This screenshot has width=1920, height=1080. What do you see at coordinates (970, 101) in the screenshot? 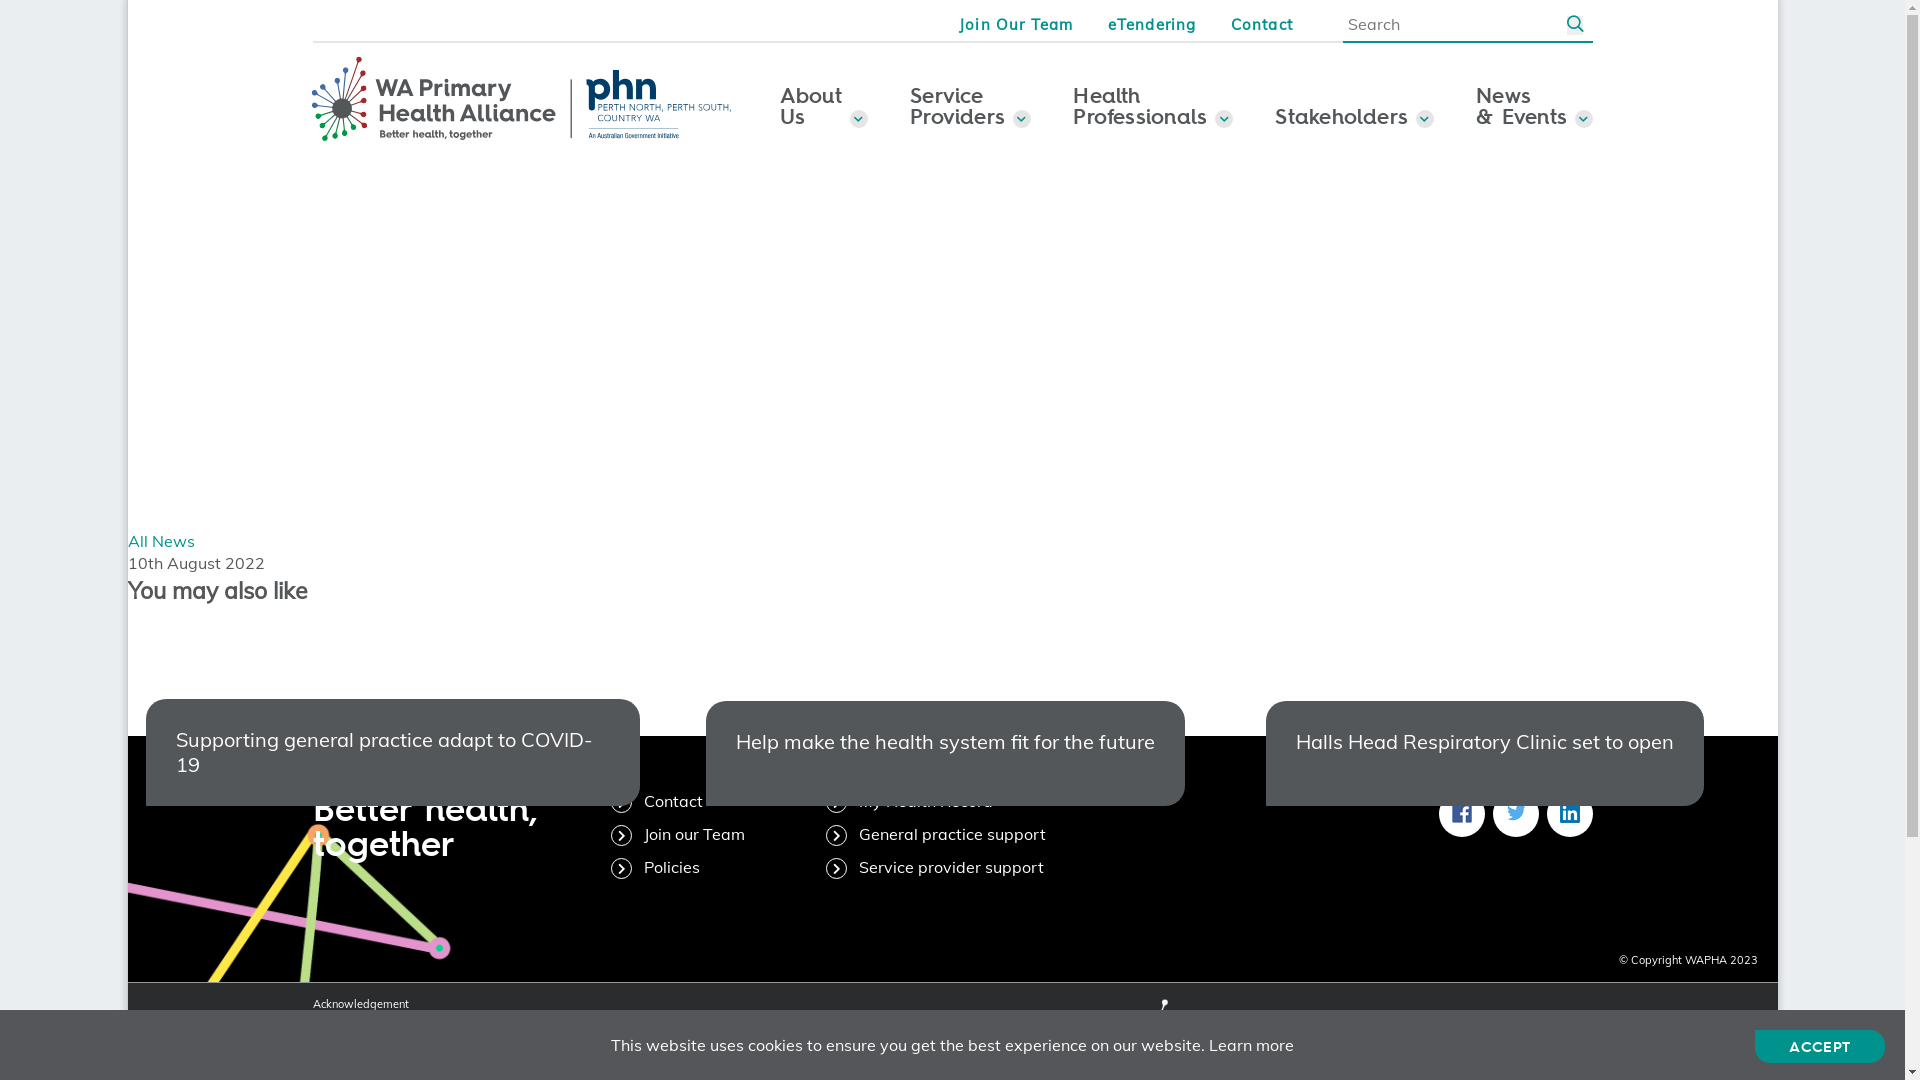
I see `Service
Providers` at bounding box center [970, 101].